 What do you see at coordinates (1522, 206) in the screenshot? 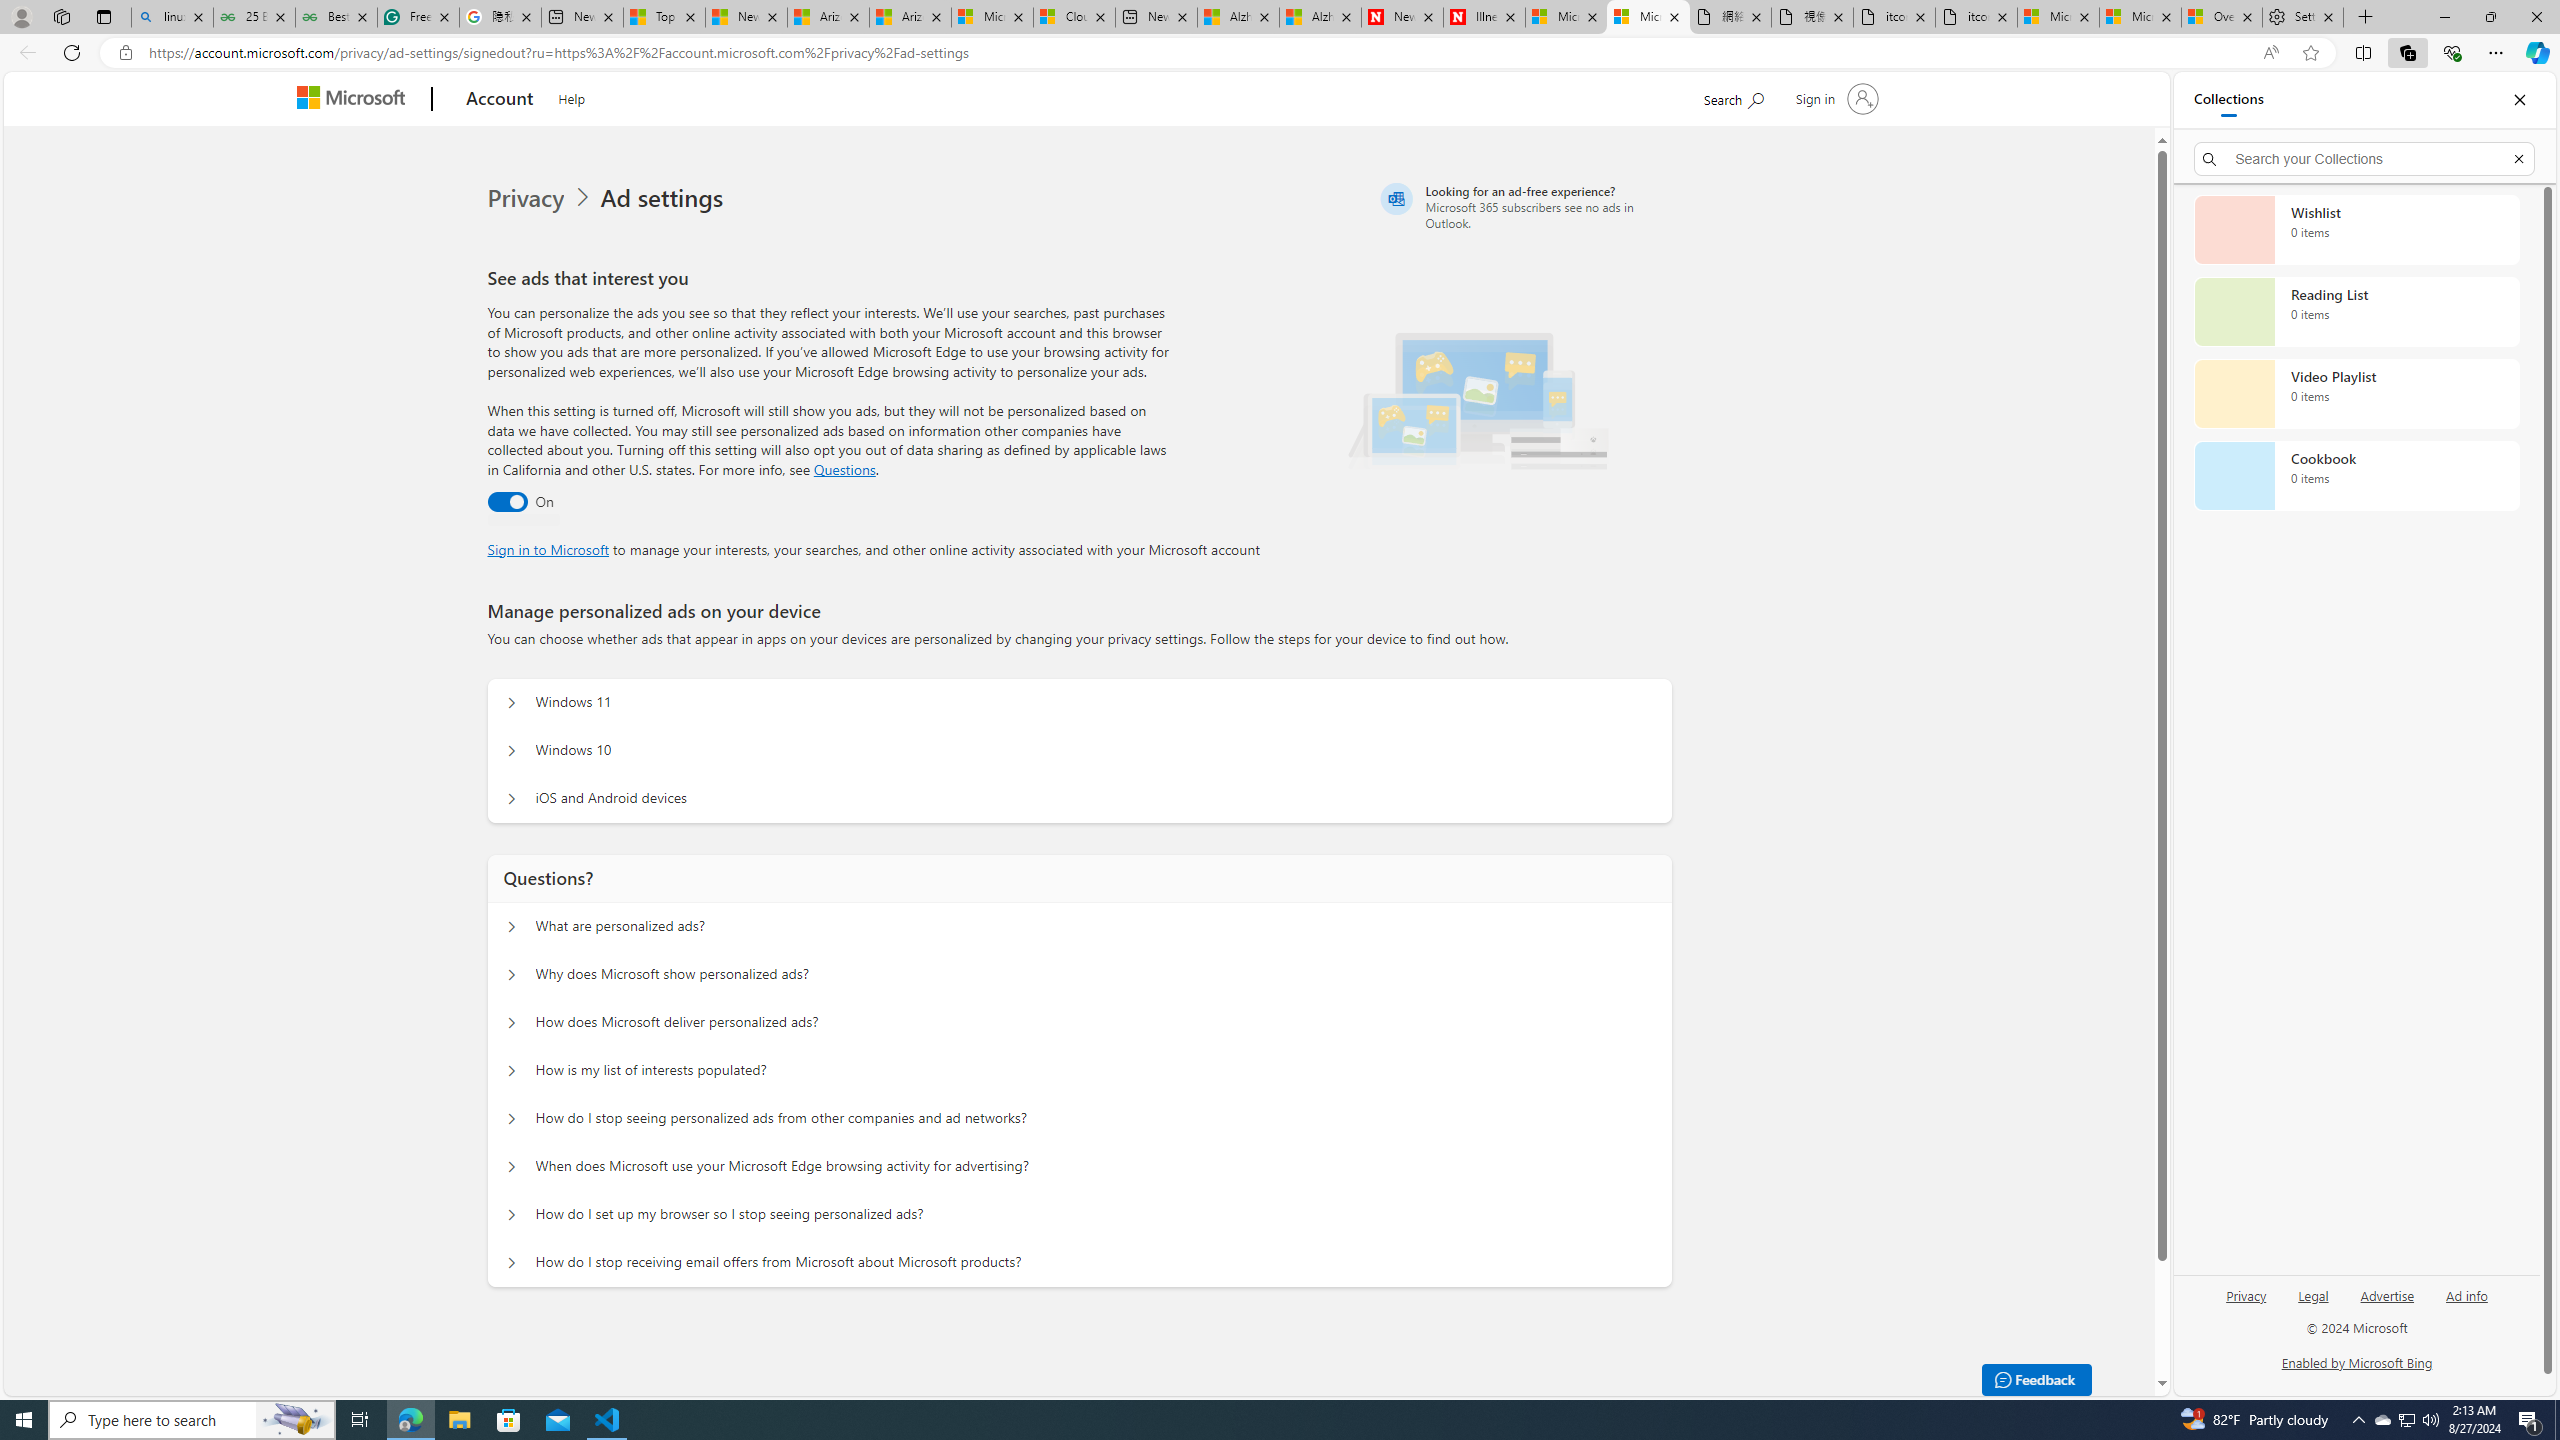
I see `Looking for an ad-free experience?` at bounding box center [1522, 206].